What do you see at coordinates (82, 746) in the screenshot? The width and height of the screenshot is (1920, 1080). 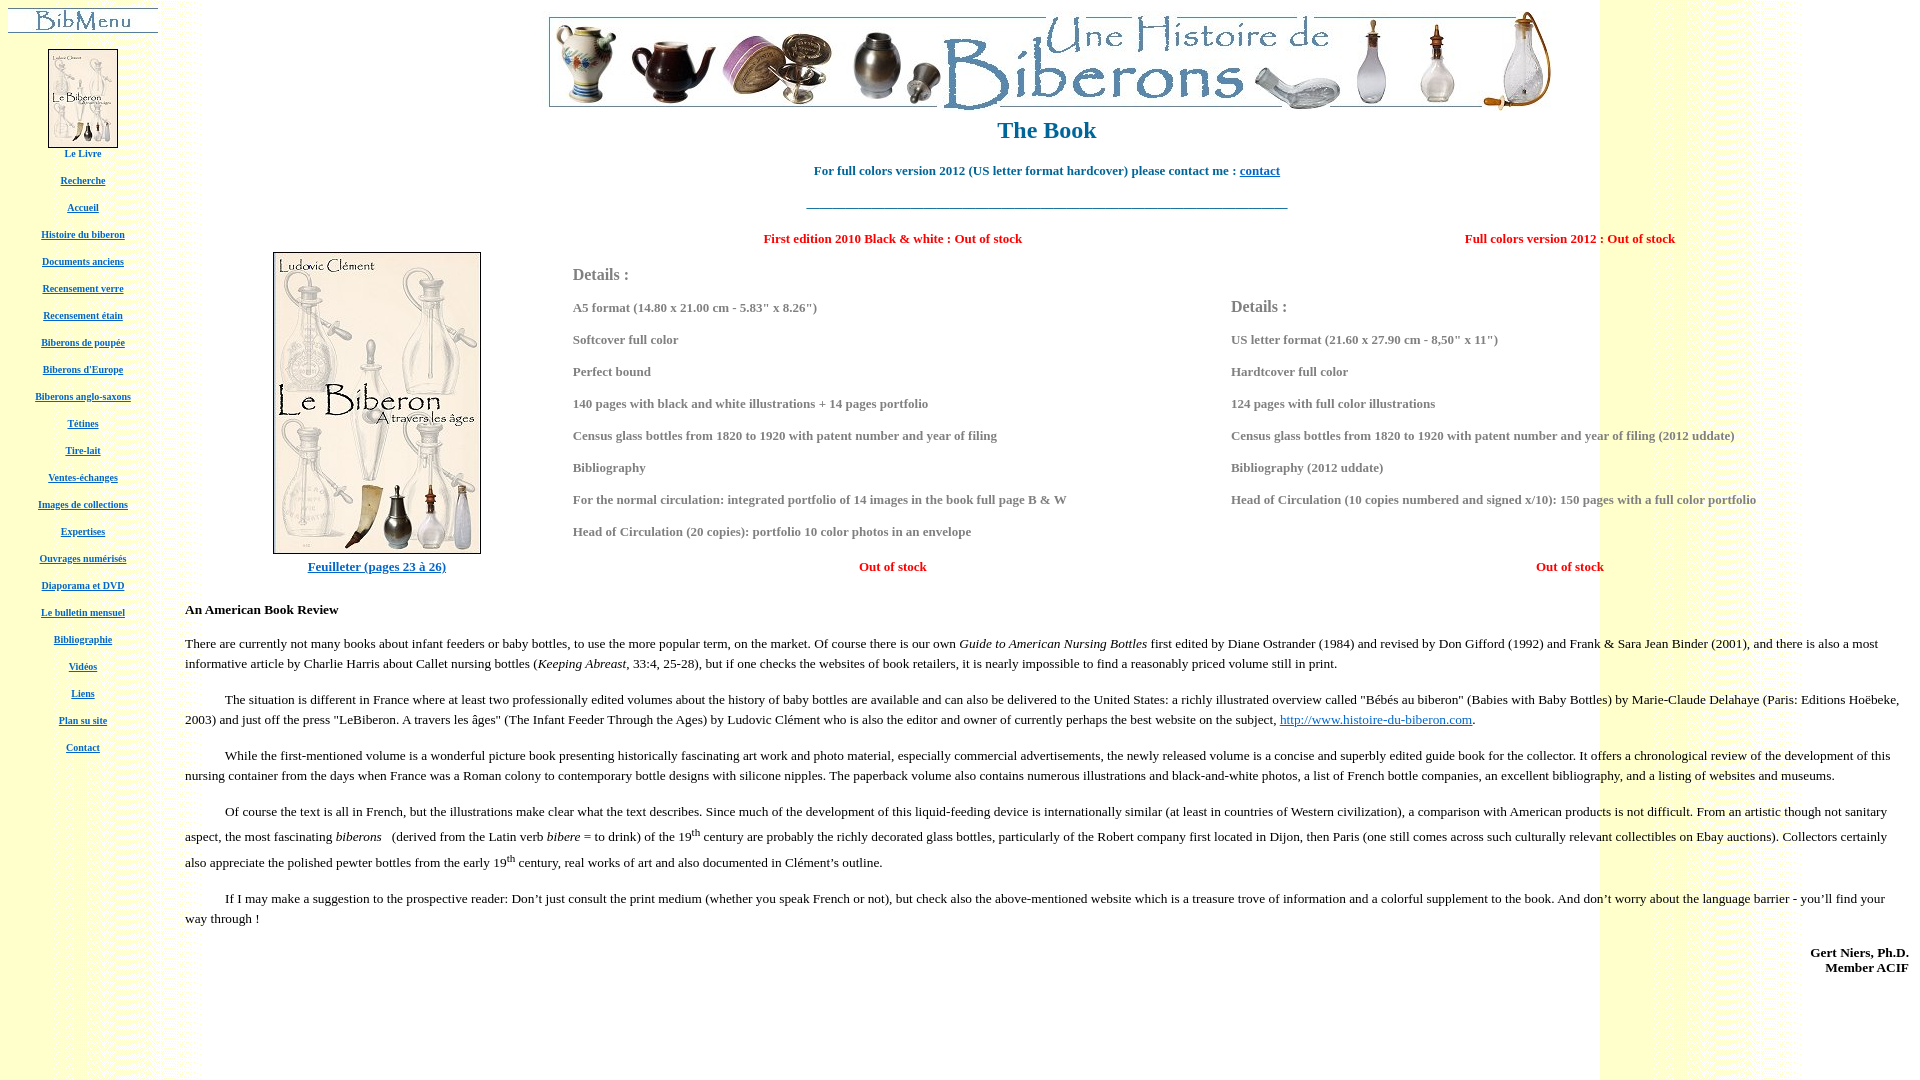 I see `Contact` at bounding box center [82, 746].